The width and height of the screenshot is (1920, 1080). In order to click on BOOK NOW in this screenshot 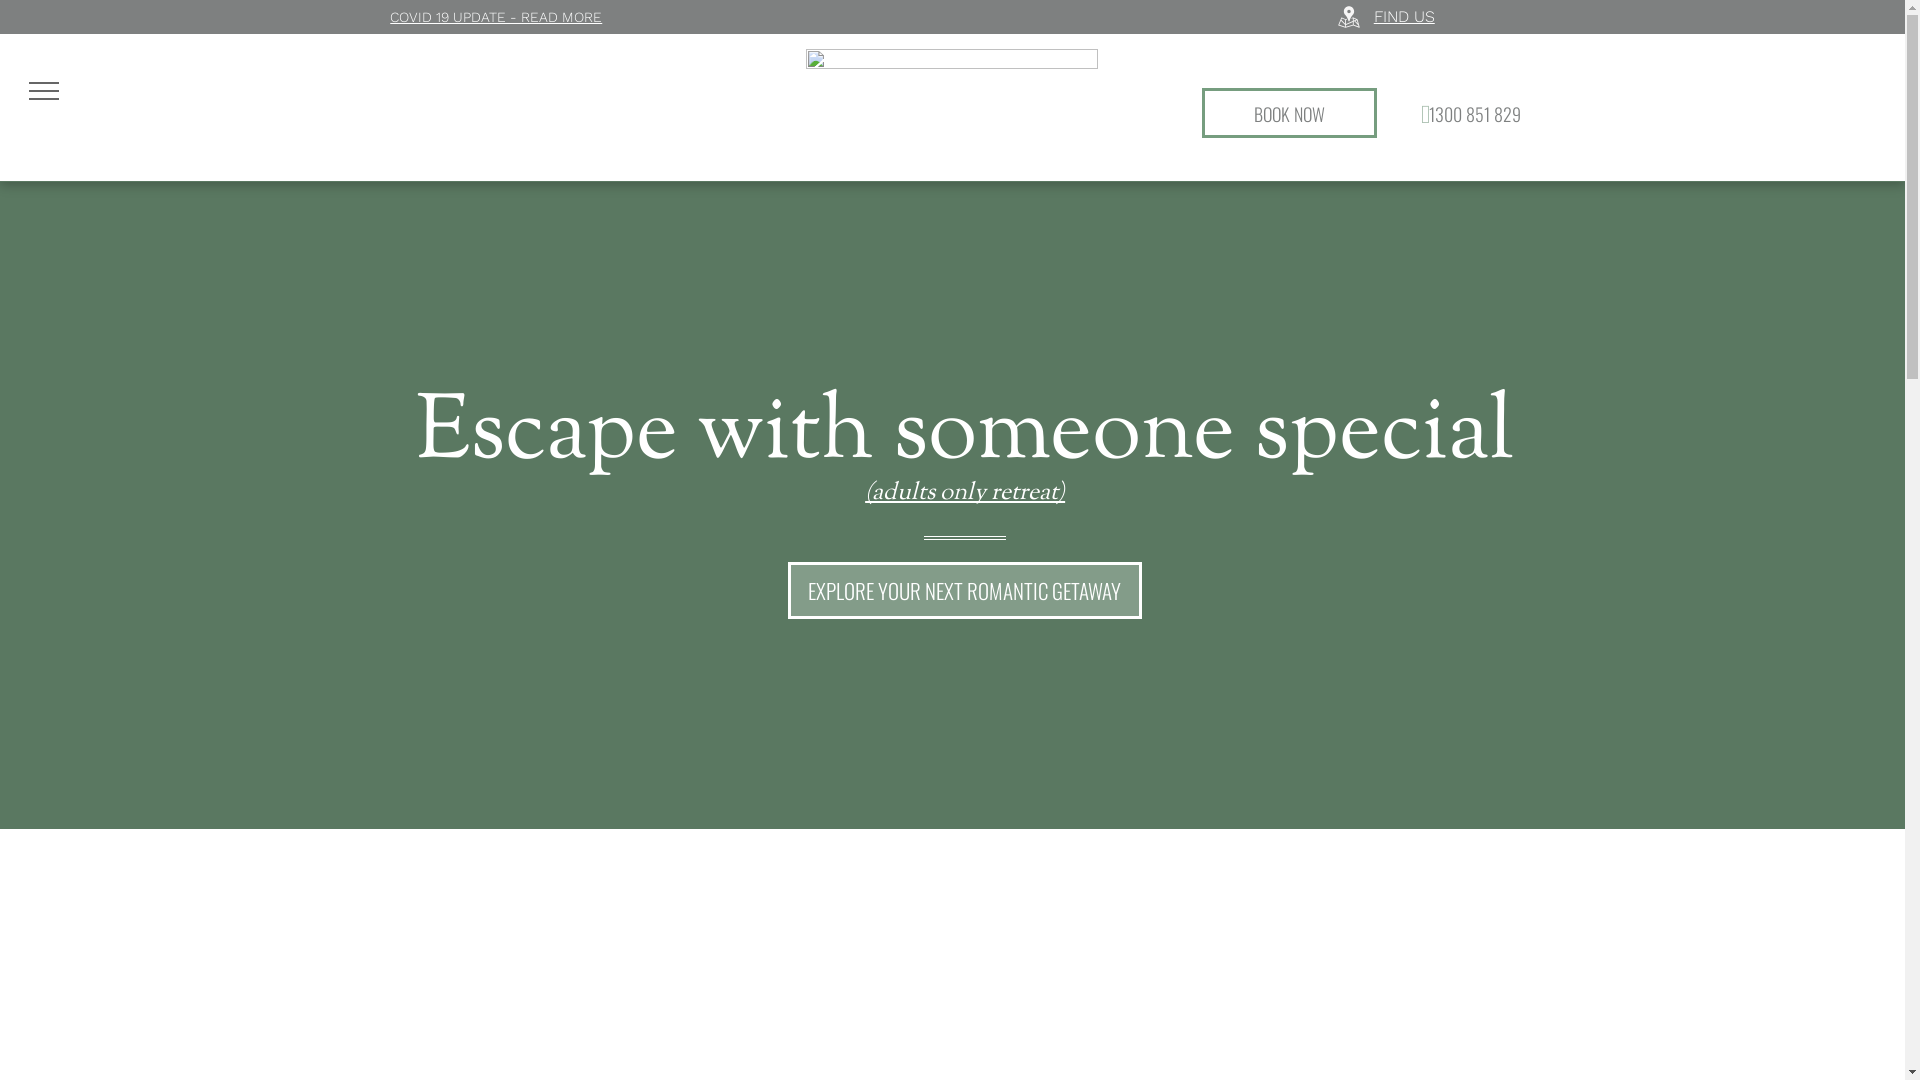, I will do `click(1290, 113)`.